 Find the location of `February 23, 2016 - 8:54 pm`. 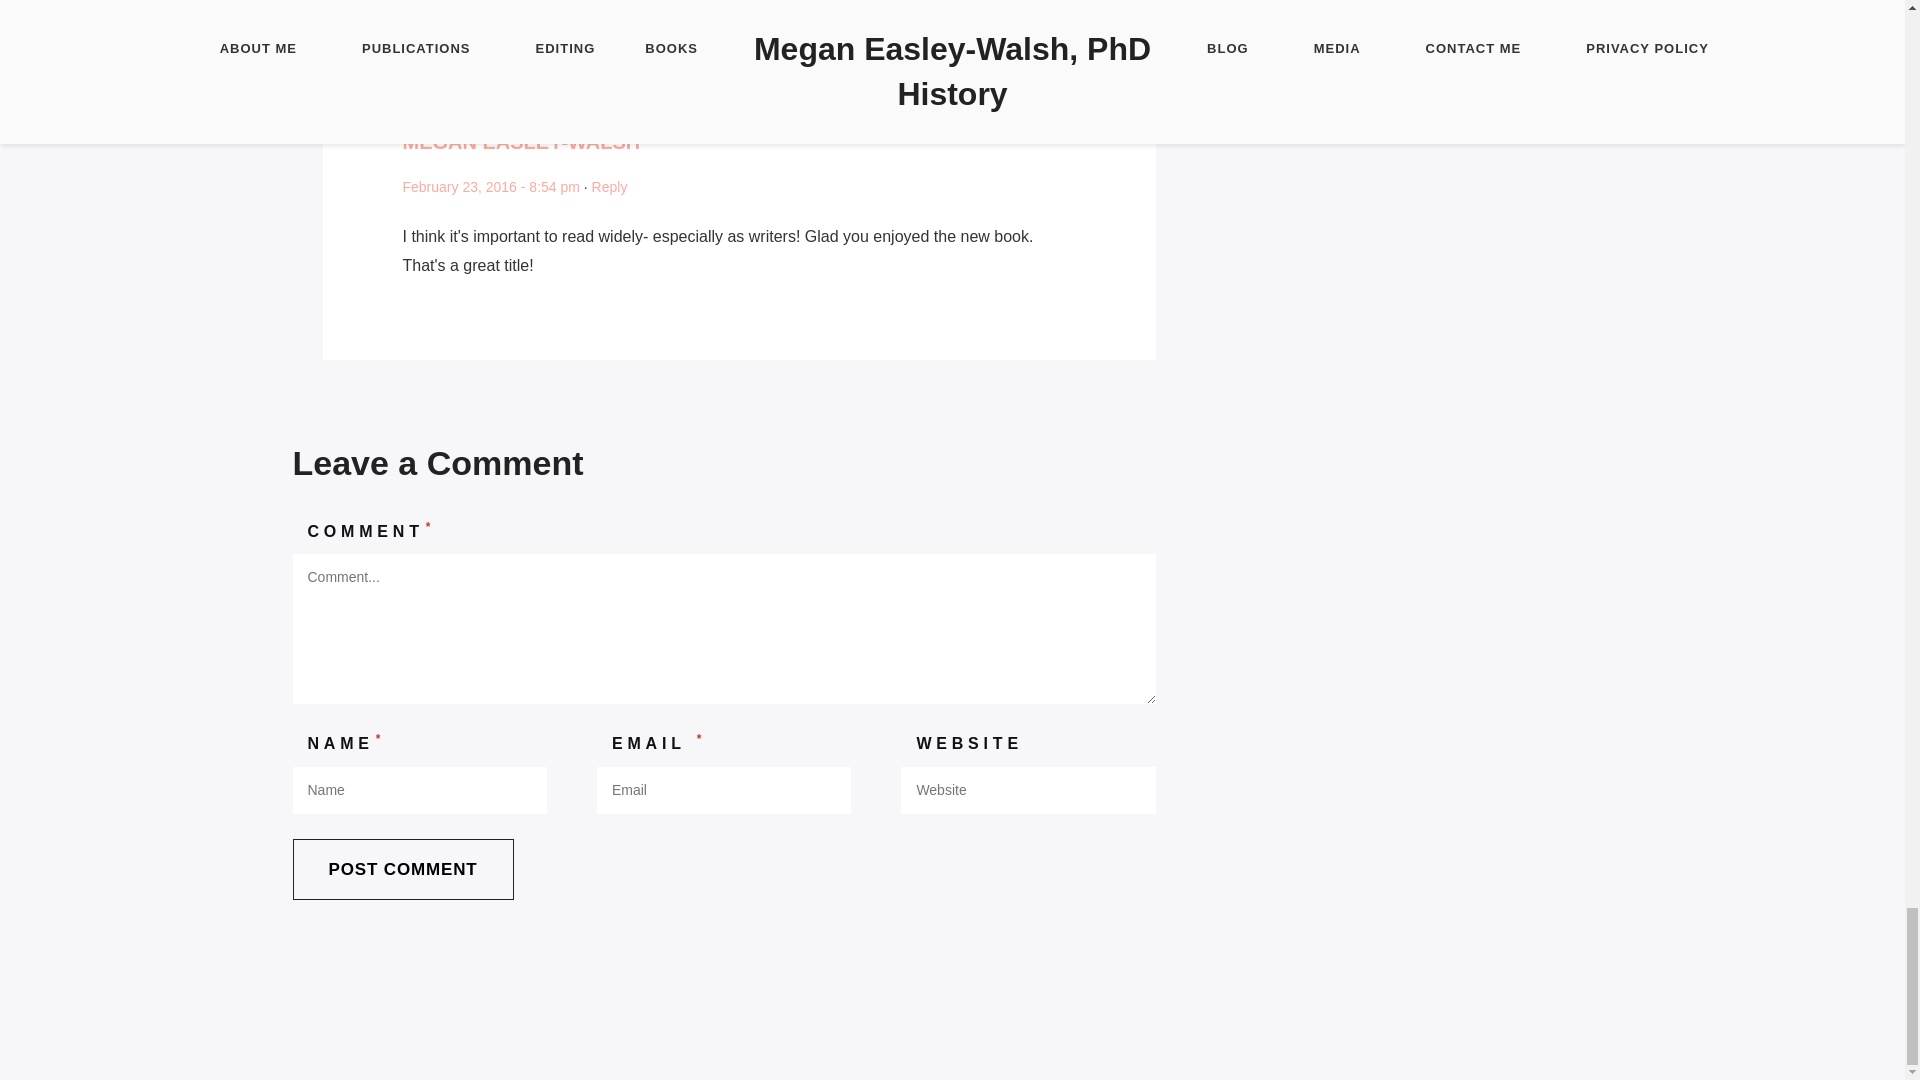

February 23, 2016 - 8:54 pm is located at coordinates (490, 187).